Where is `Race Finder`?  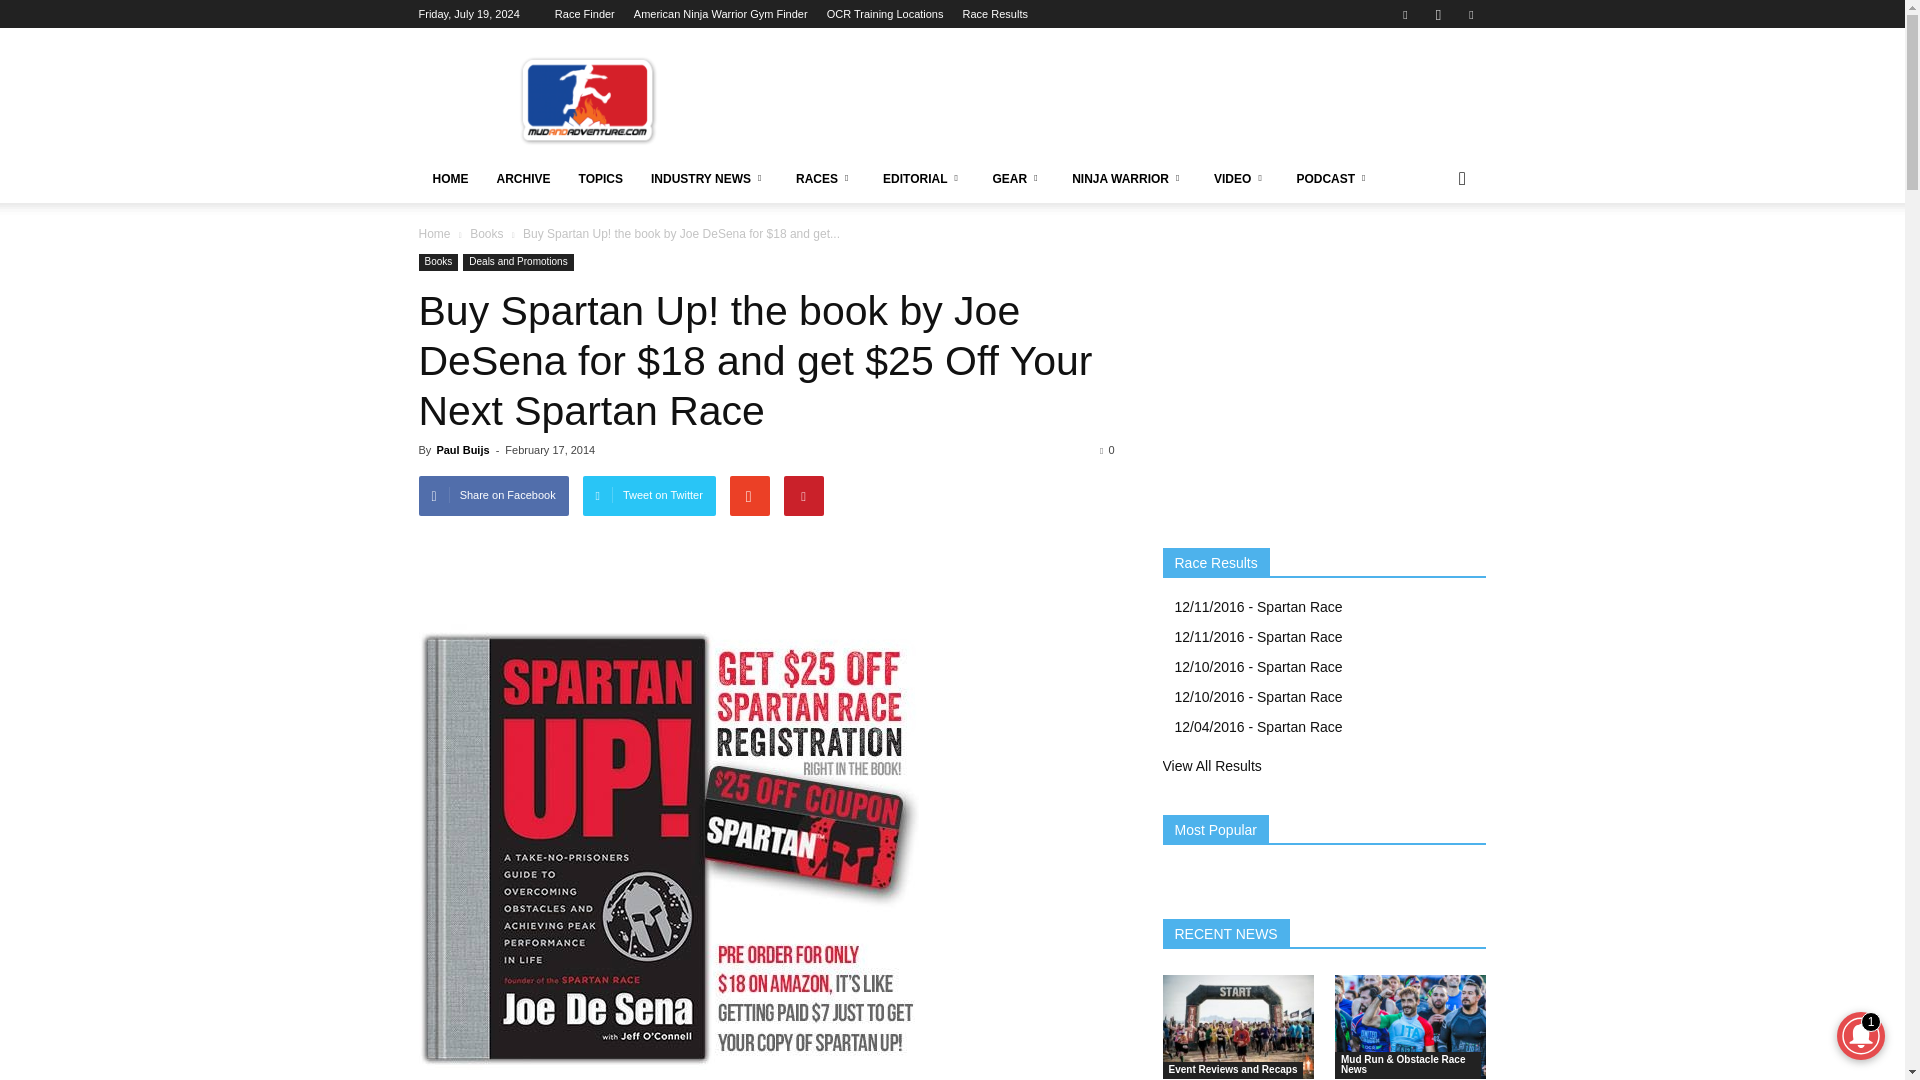
Race Finder is located at coordinates (584, 14).